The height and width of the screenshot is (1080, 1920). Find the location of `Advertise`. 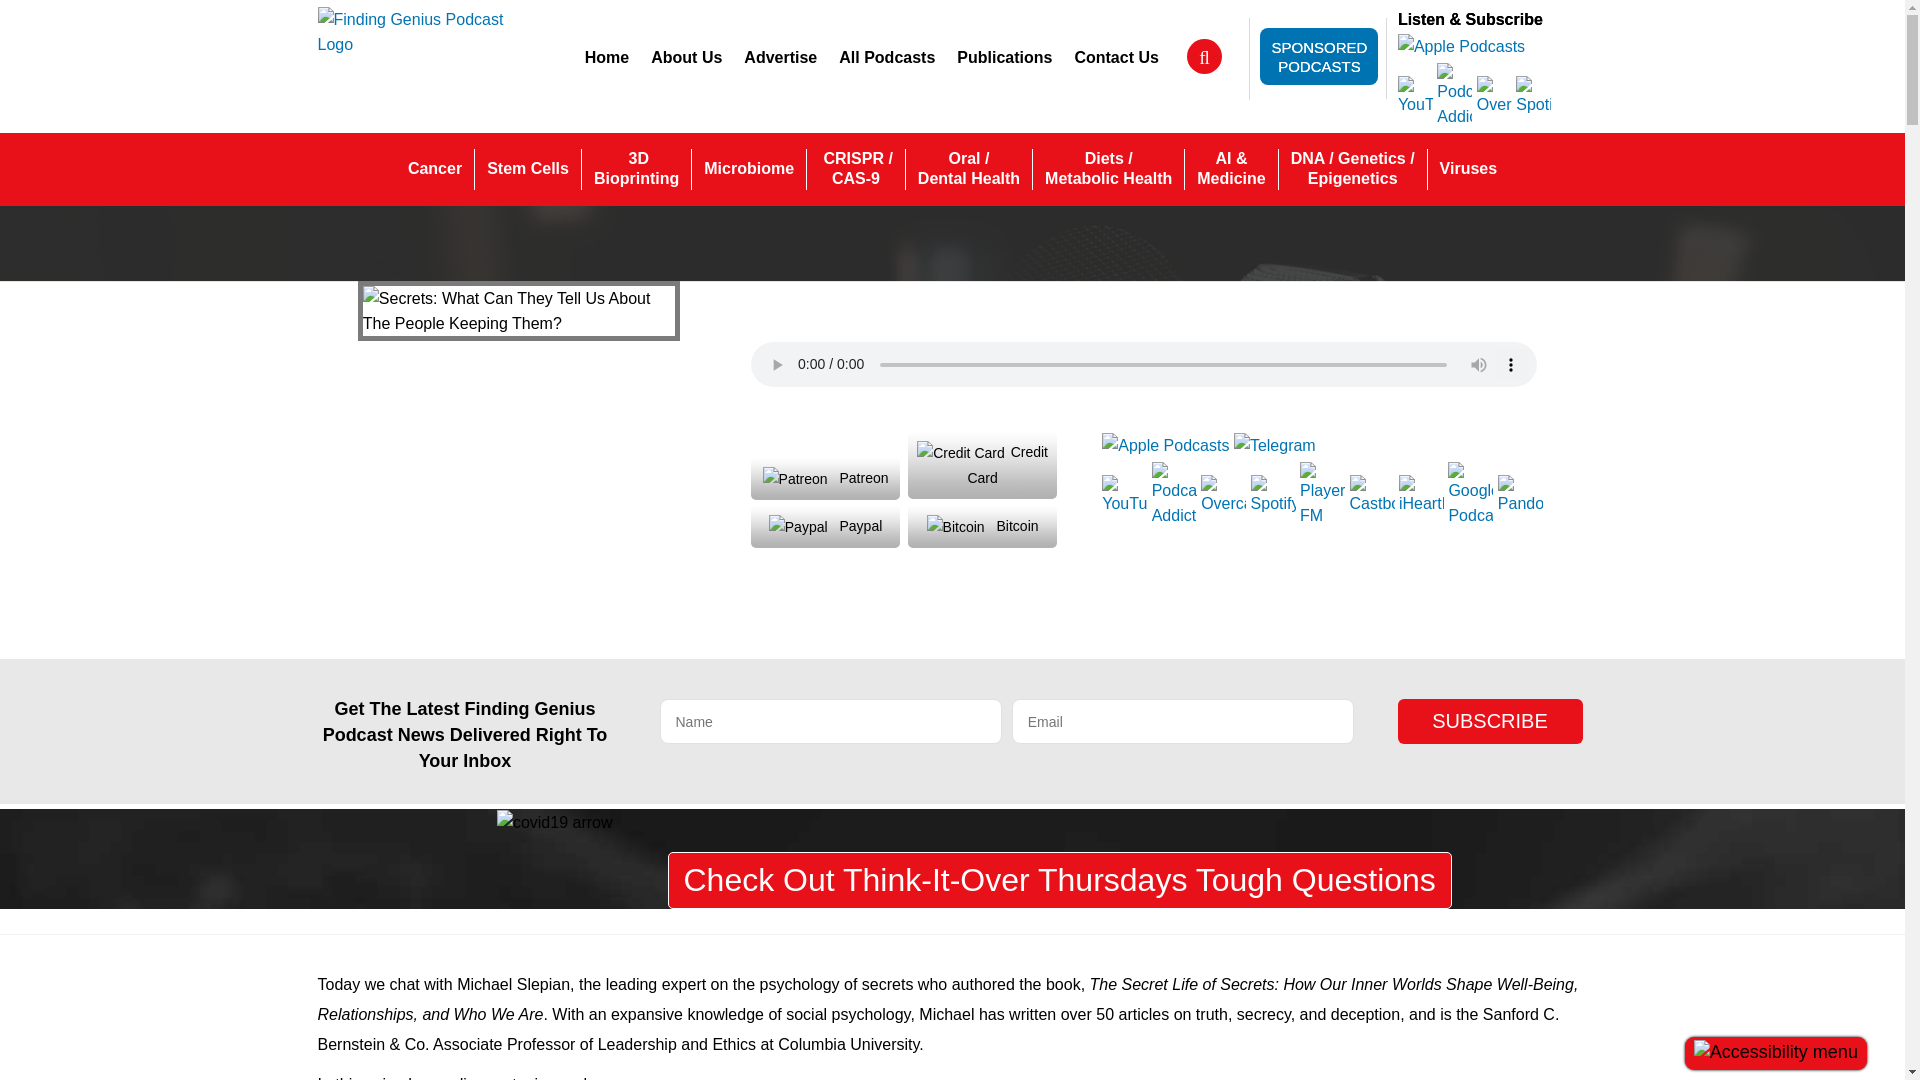

Advertise is located at coordinates (434, 169).